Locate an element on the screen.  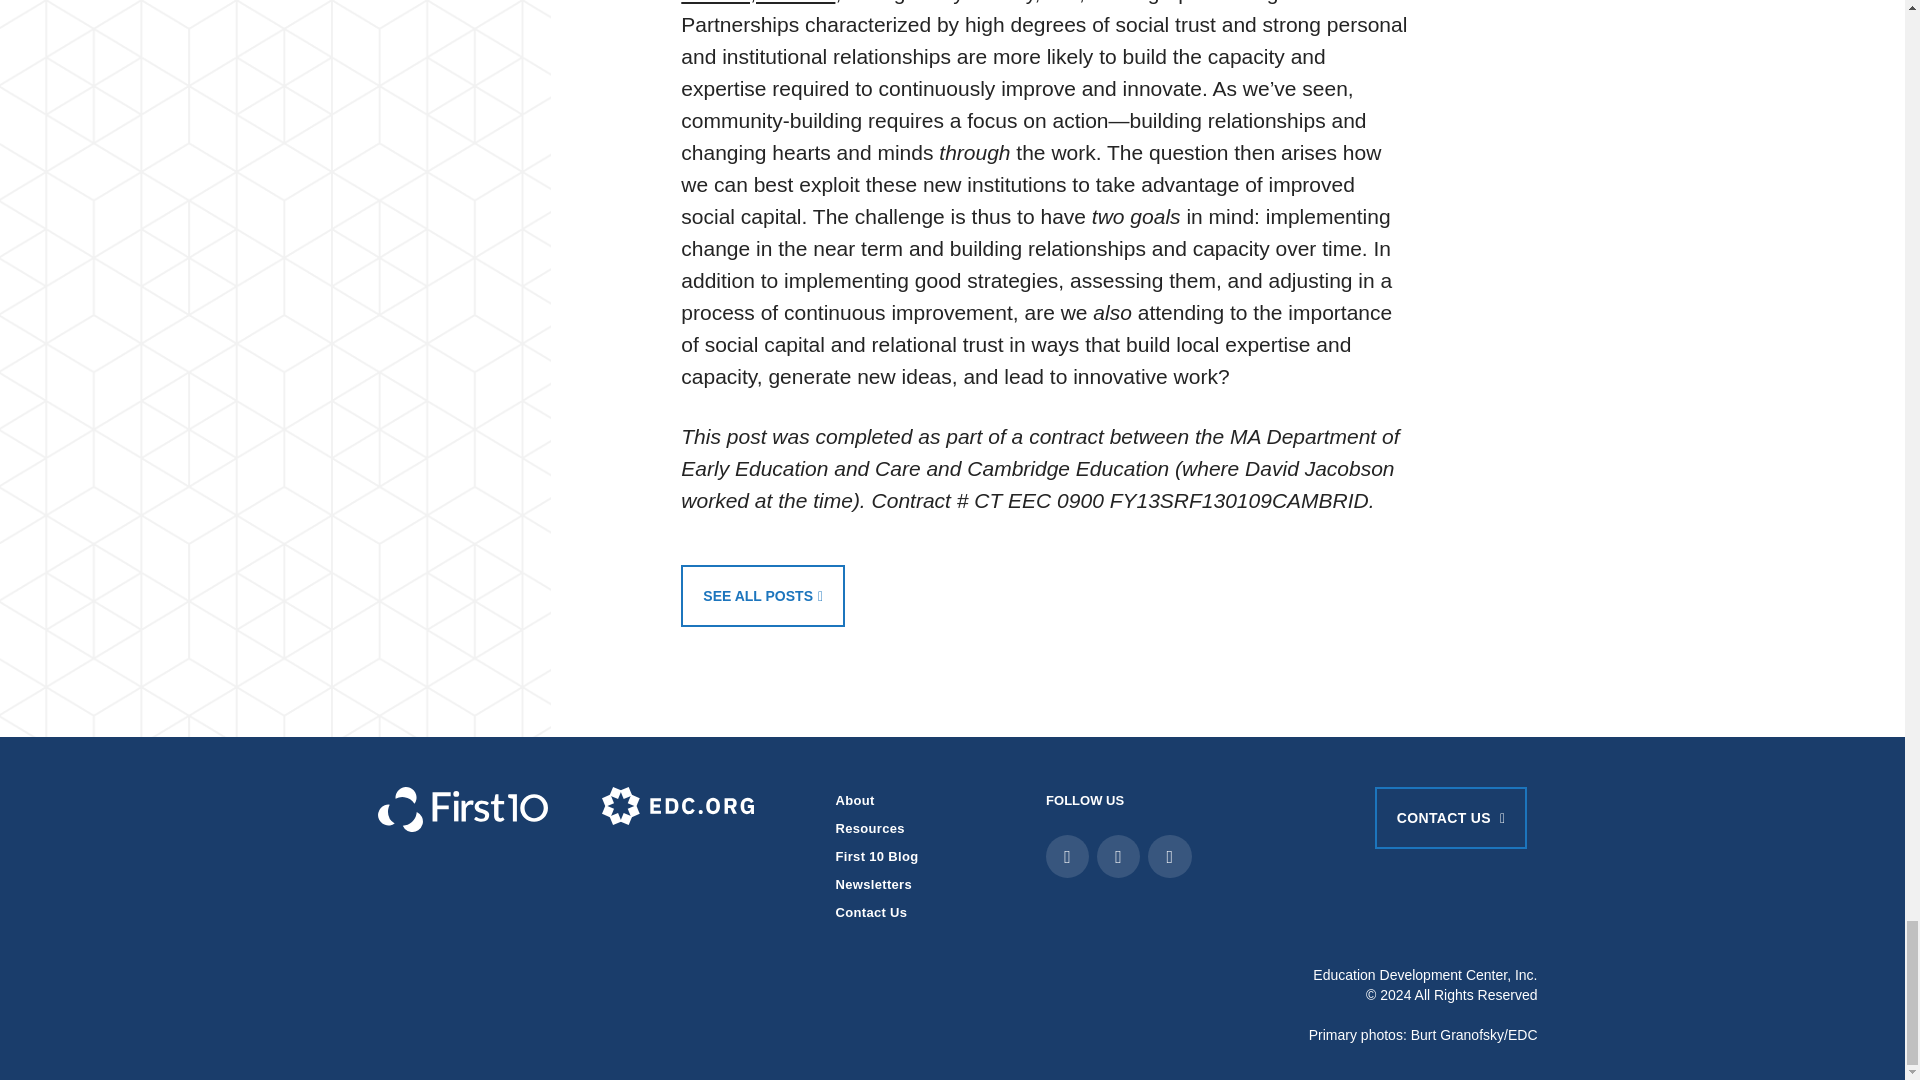
Ontario, Canada is located at coordinates (758, 2).